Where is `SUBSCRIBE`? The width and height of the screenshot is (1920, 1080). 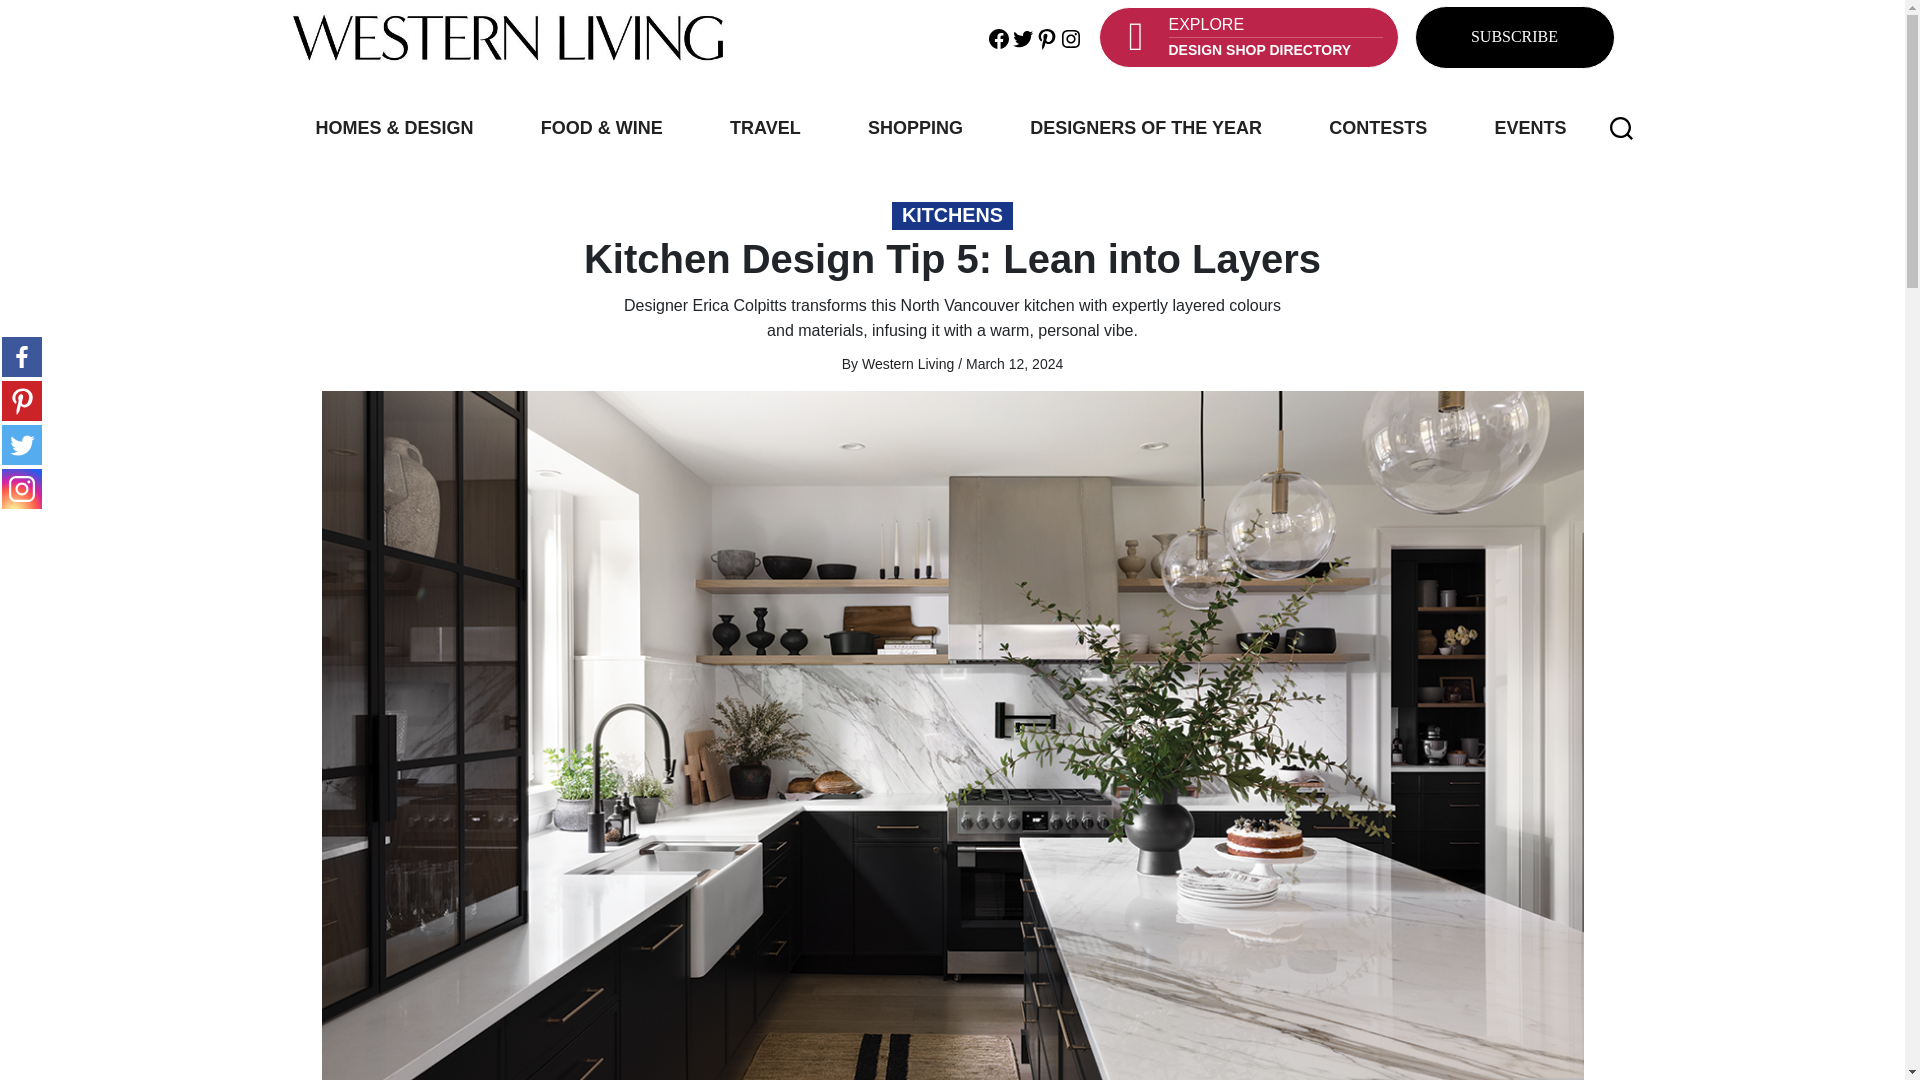 SUBSCRIBE is located at coordinates (1514, 38).